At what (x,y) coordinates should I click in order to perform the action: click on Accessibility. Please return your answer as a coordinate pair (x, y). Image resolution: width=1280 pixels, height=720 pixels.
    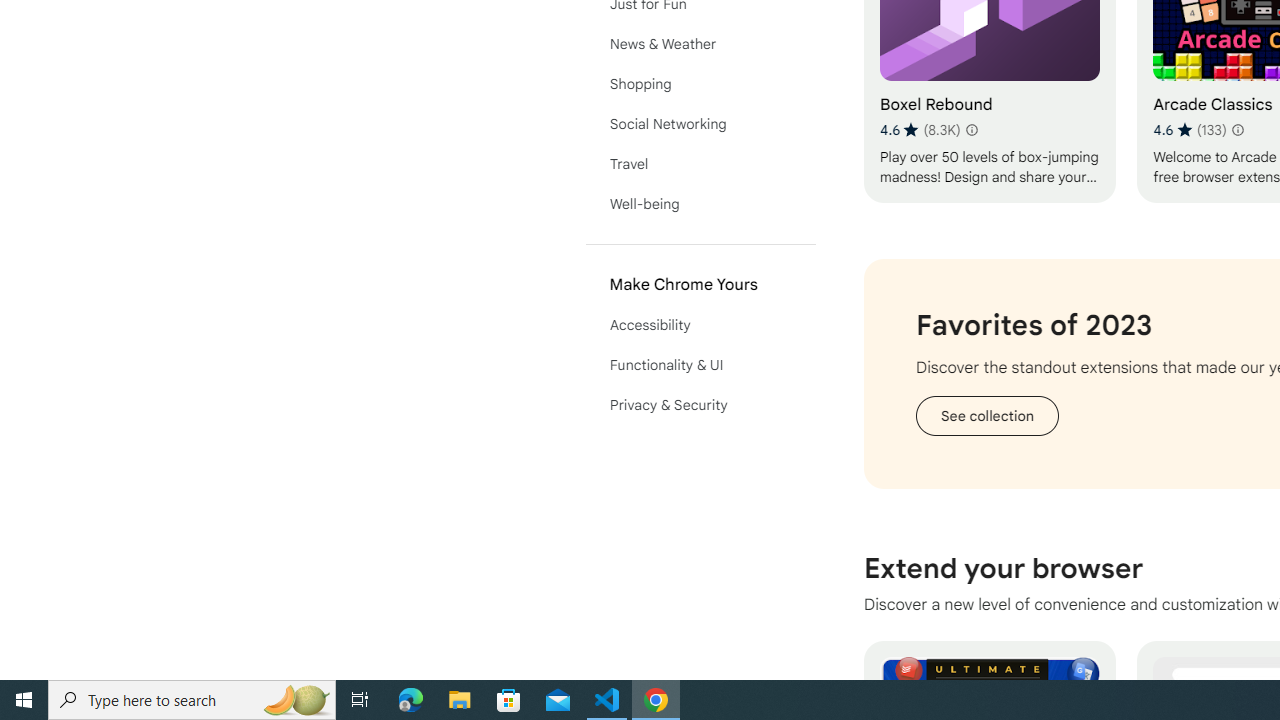
    Looking at the image, I should click on (700, 324).